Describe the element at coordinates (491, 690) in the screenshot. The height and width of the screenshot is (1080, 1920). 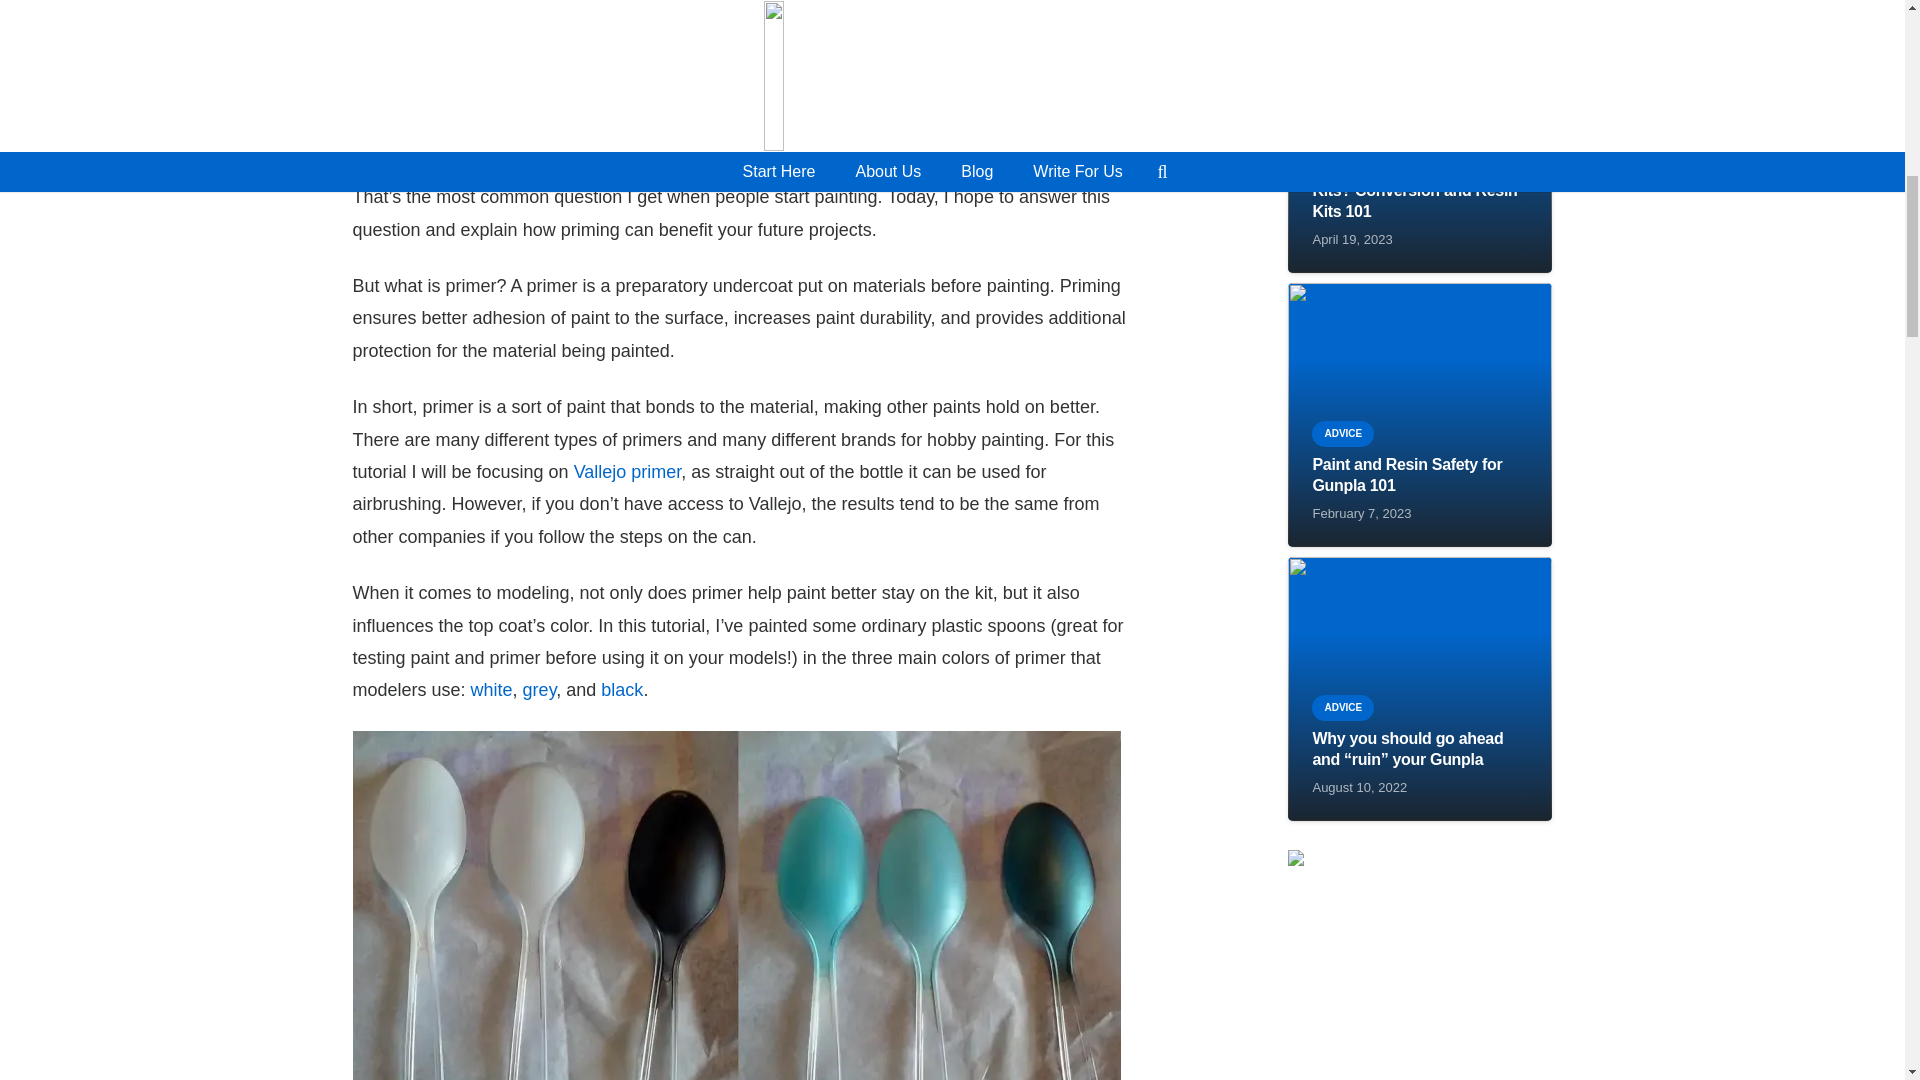
I see `white` at that location.